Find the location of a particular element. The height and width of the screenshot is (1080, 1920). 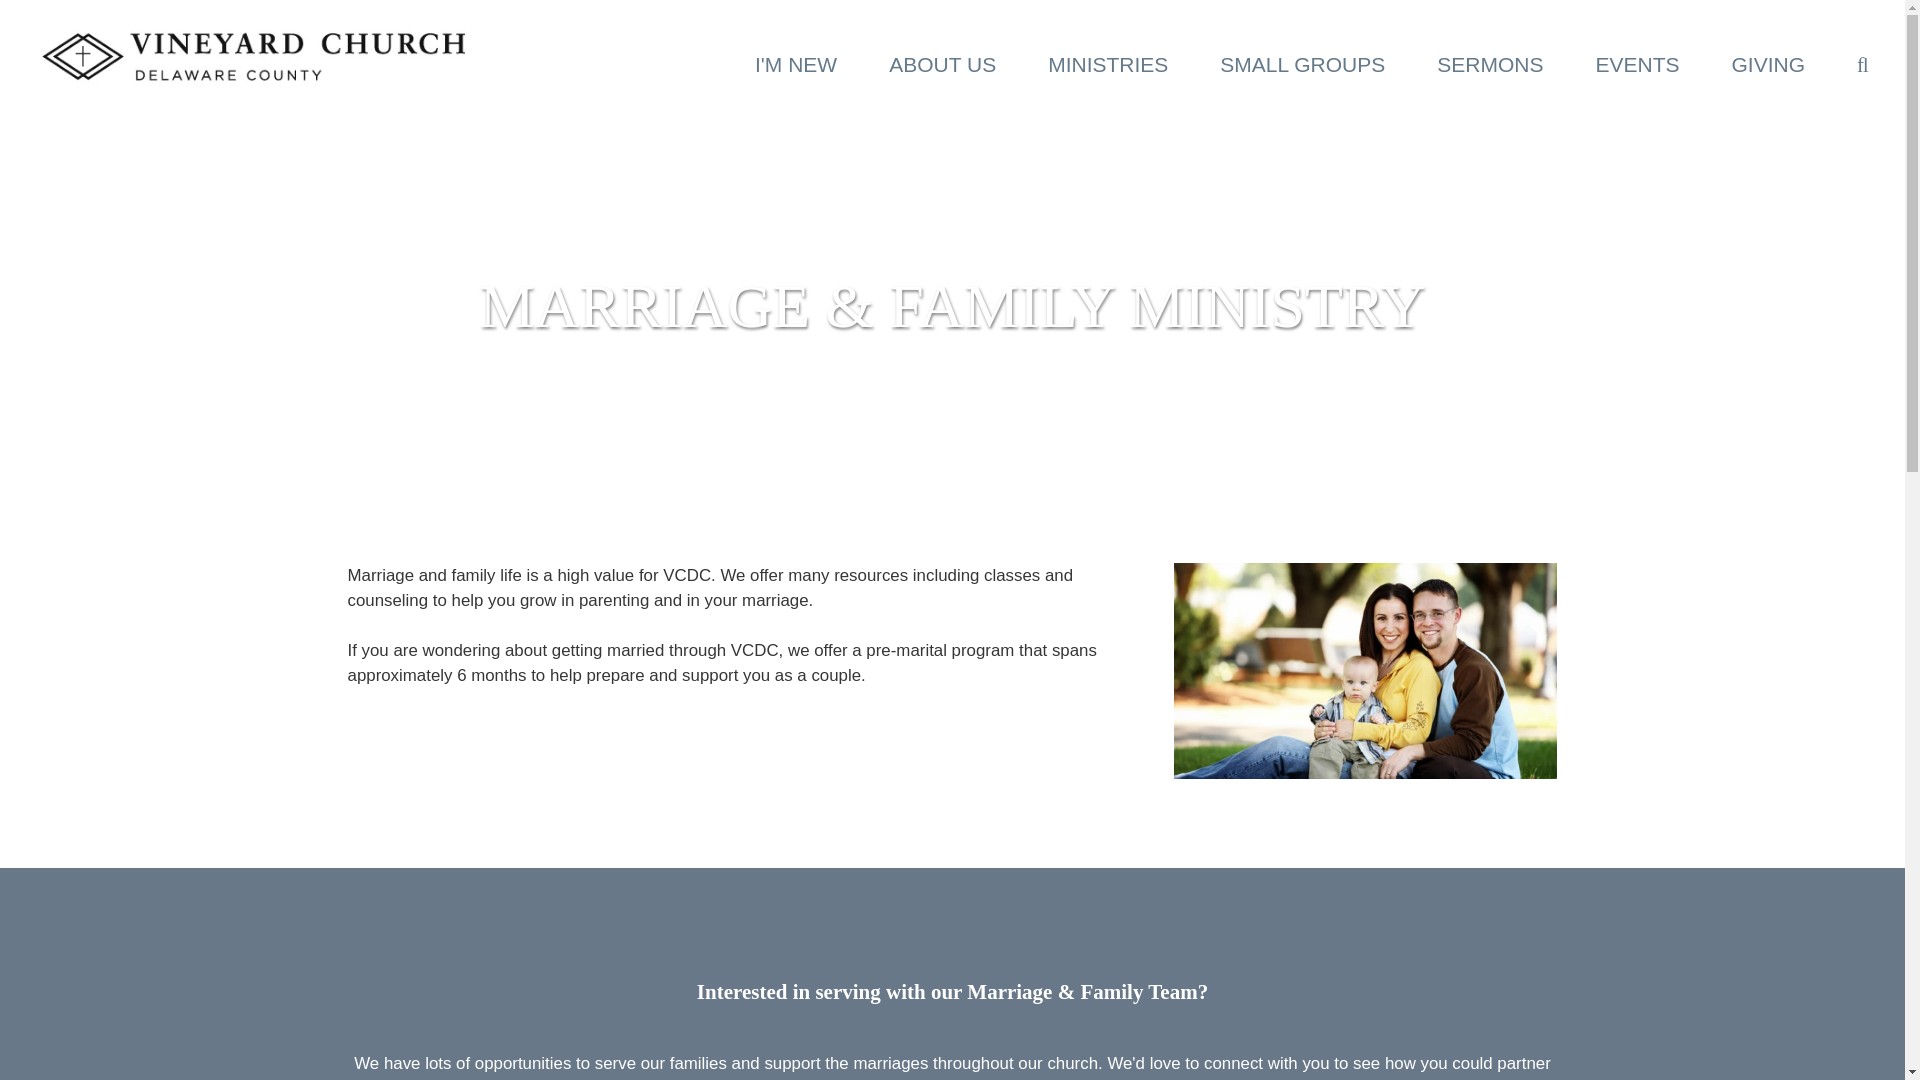

EVENTS is located at coordinates (1636, 64).